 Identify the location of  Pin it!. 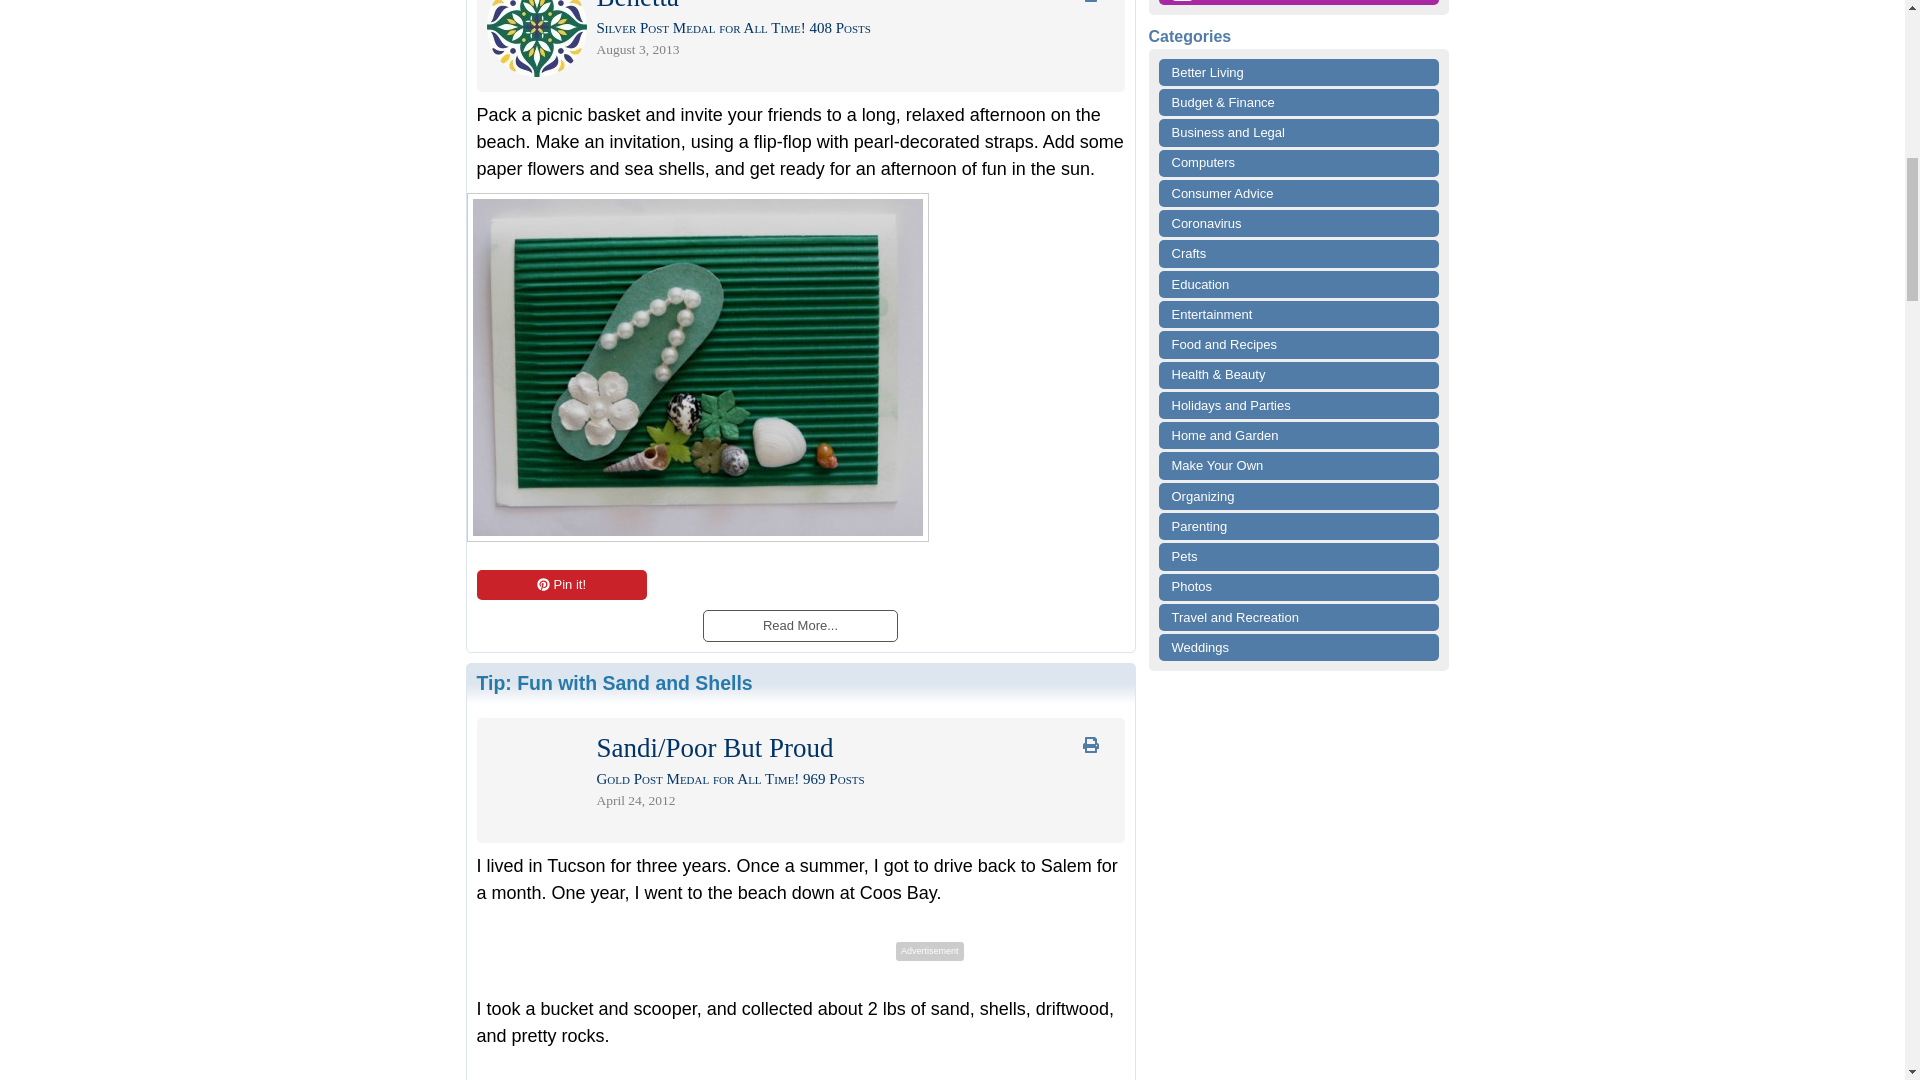
(560, 585).